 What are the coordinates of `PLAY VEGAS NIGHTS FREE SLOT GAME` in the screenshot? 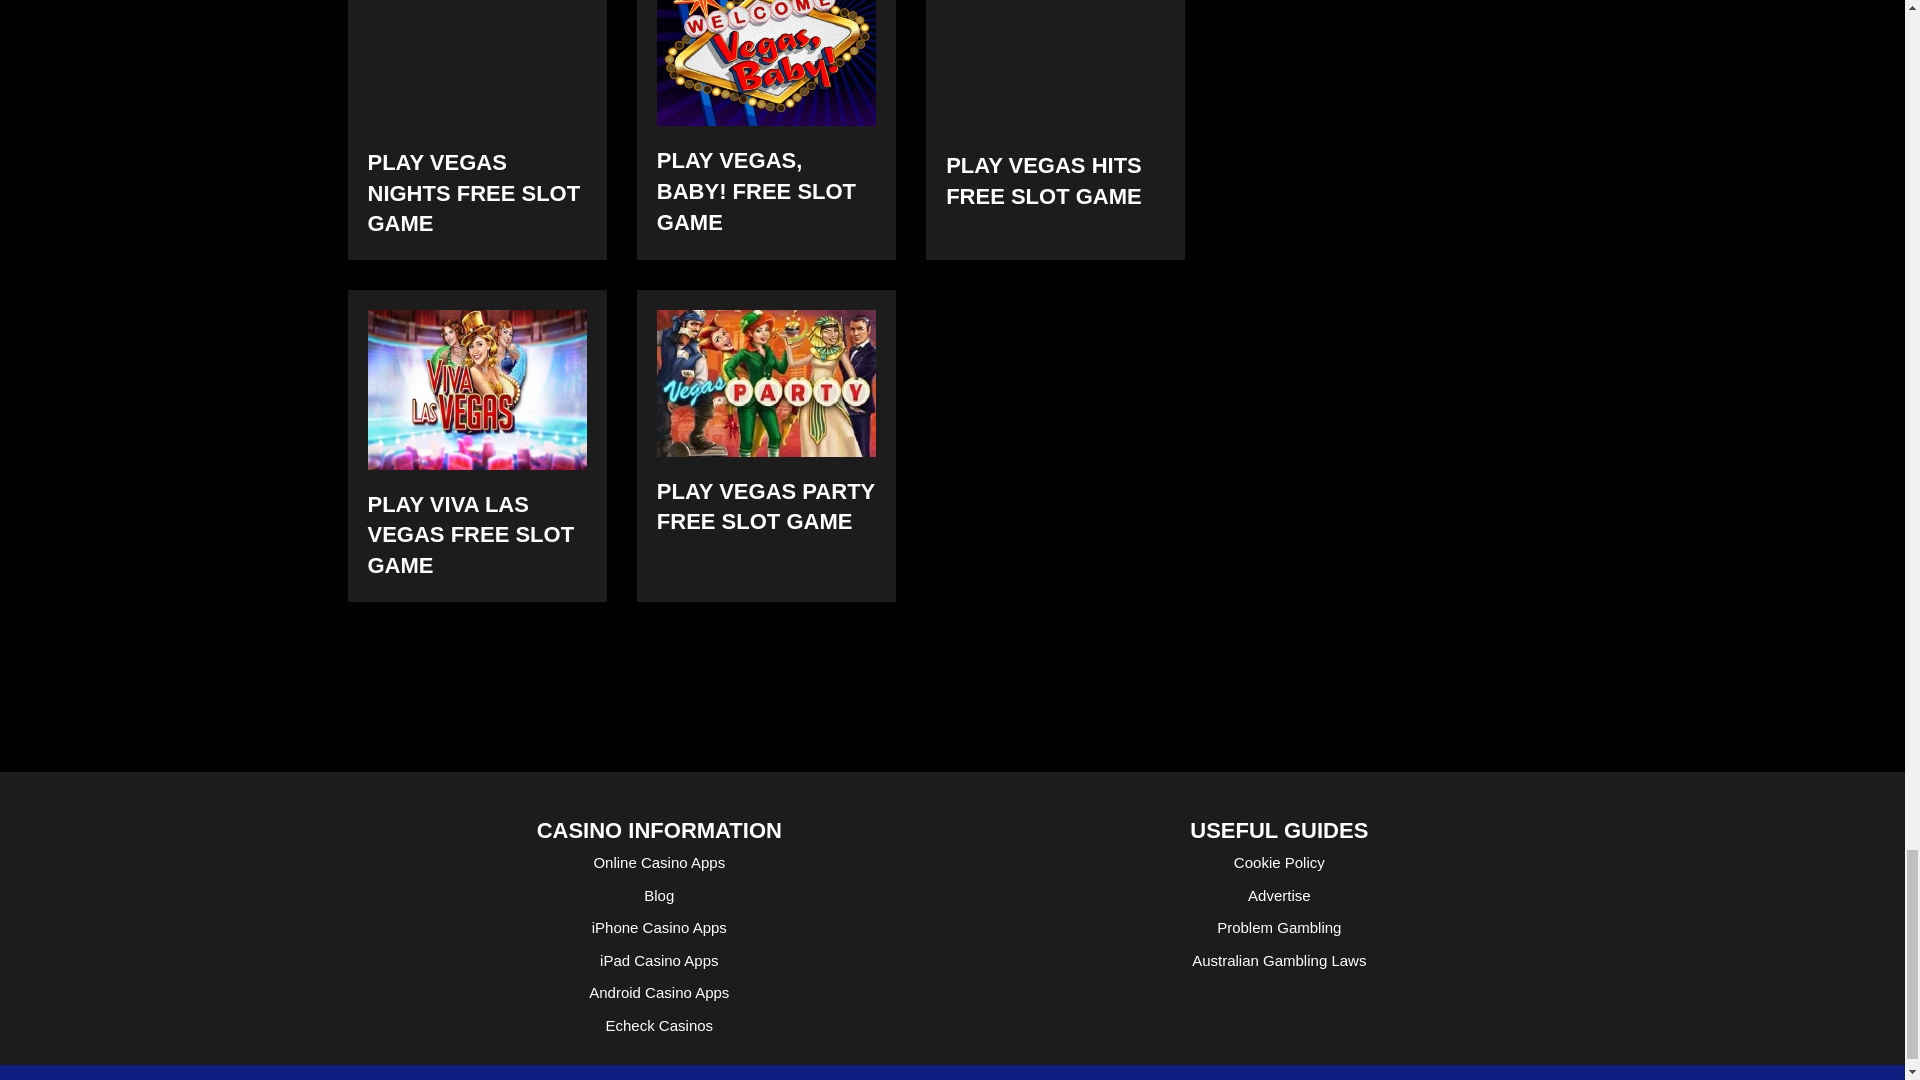 It's located at (478, 64).